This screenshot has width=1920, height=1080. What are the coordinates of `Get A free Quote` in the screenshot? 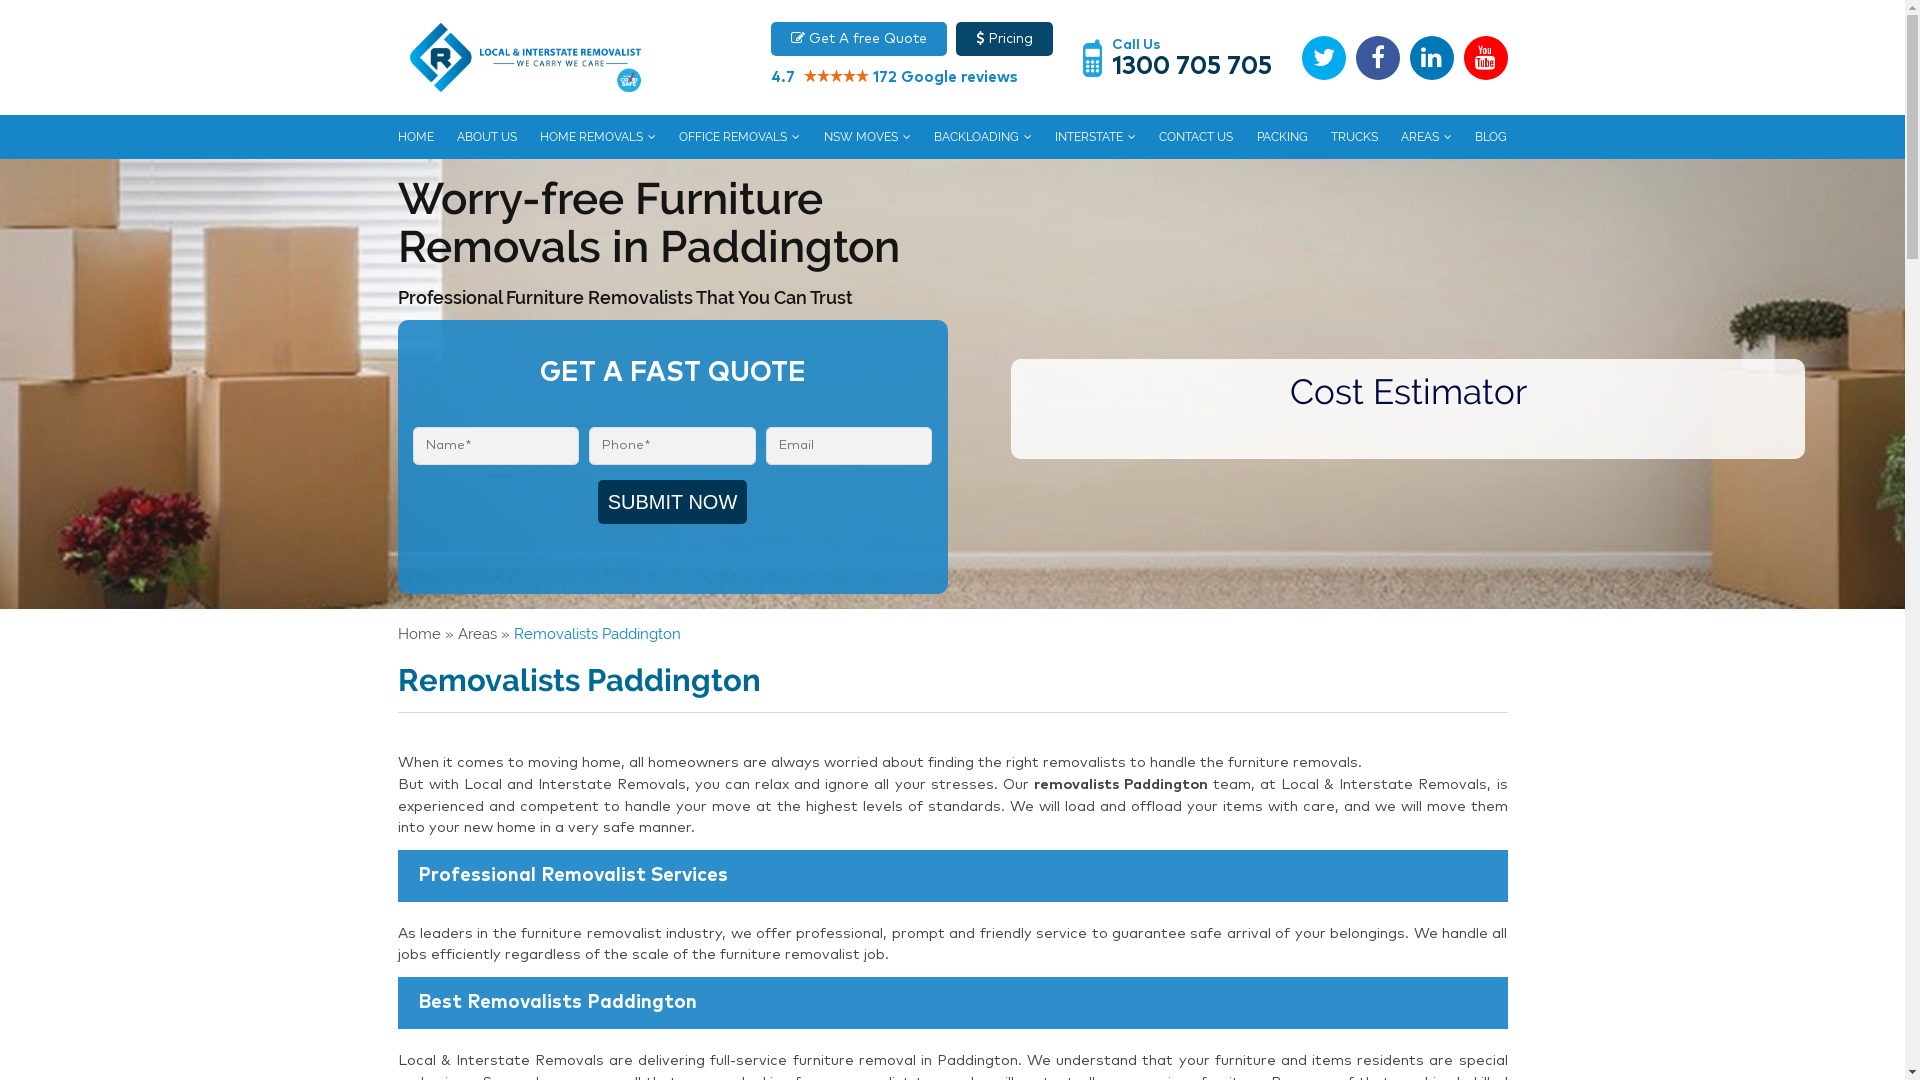 It's located at (858, 39).